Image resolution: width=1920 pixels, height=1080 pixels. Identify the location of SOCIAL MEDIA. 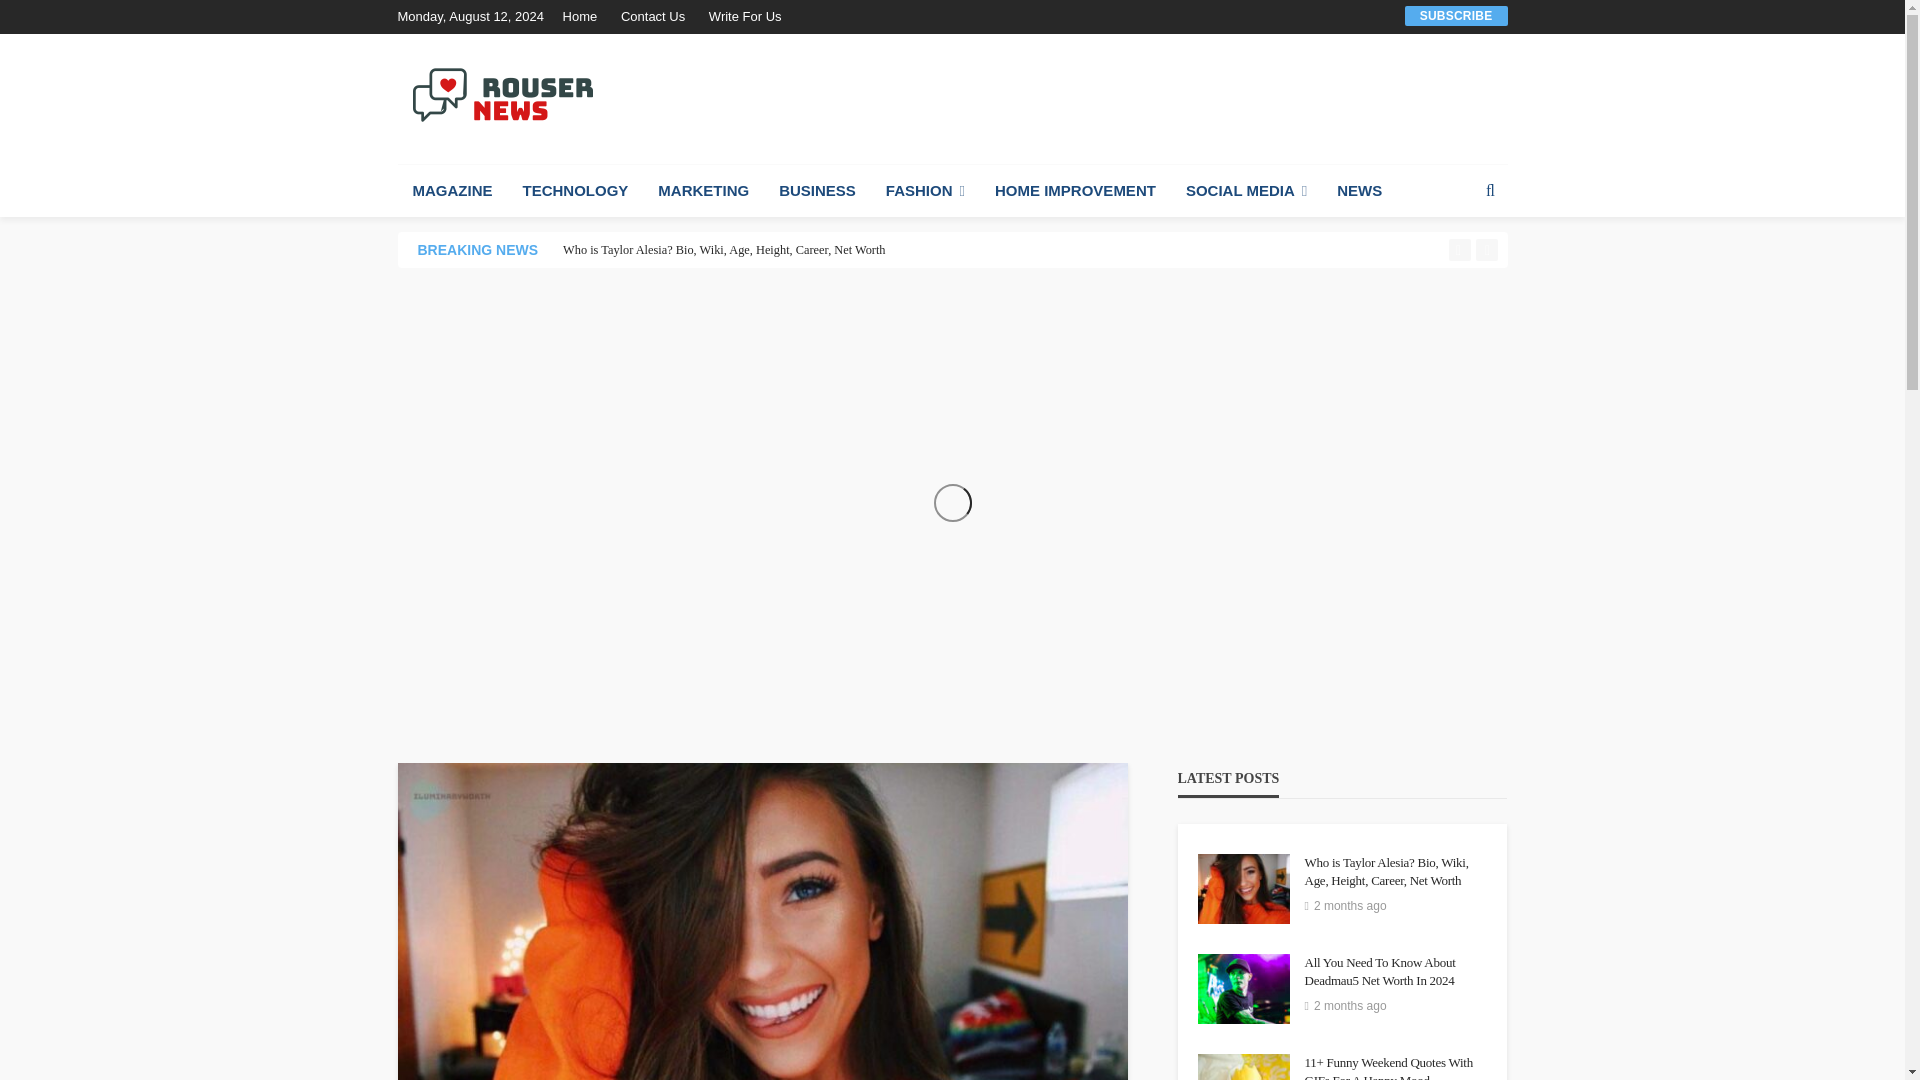
(1246, 191).